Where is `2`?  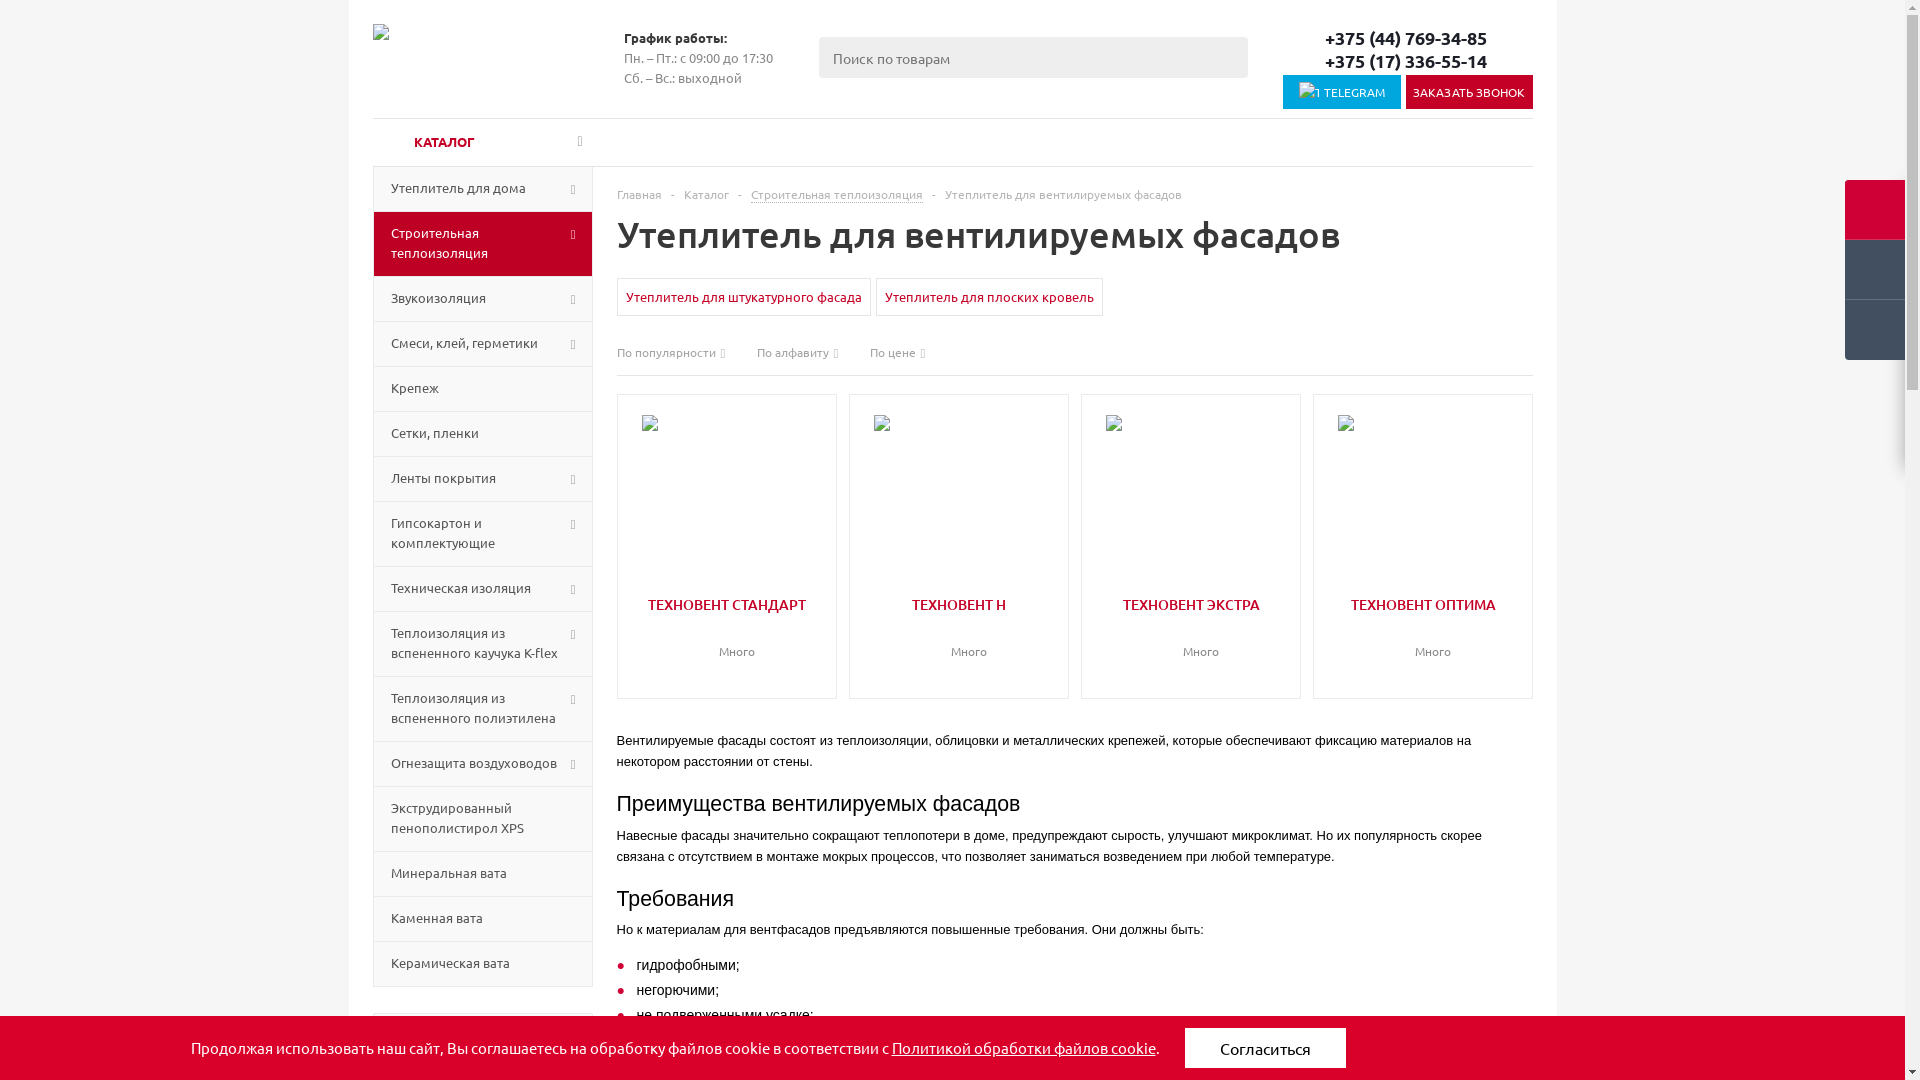
2 is located at coordinates (944, 628).